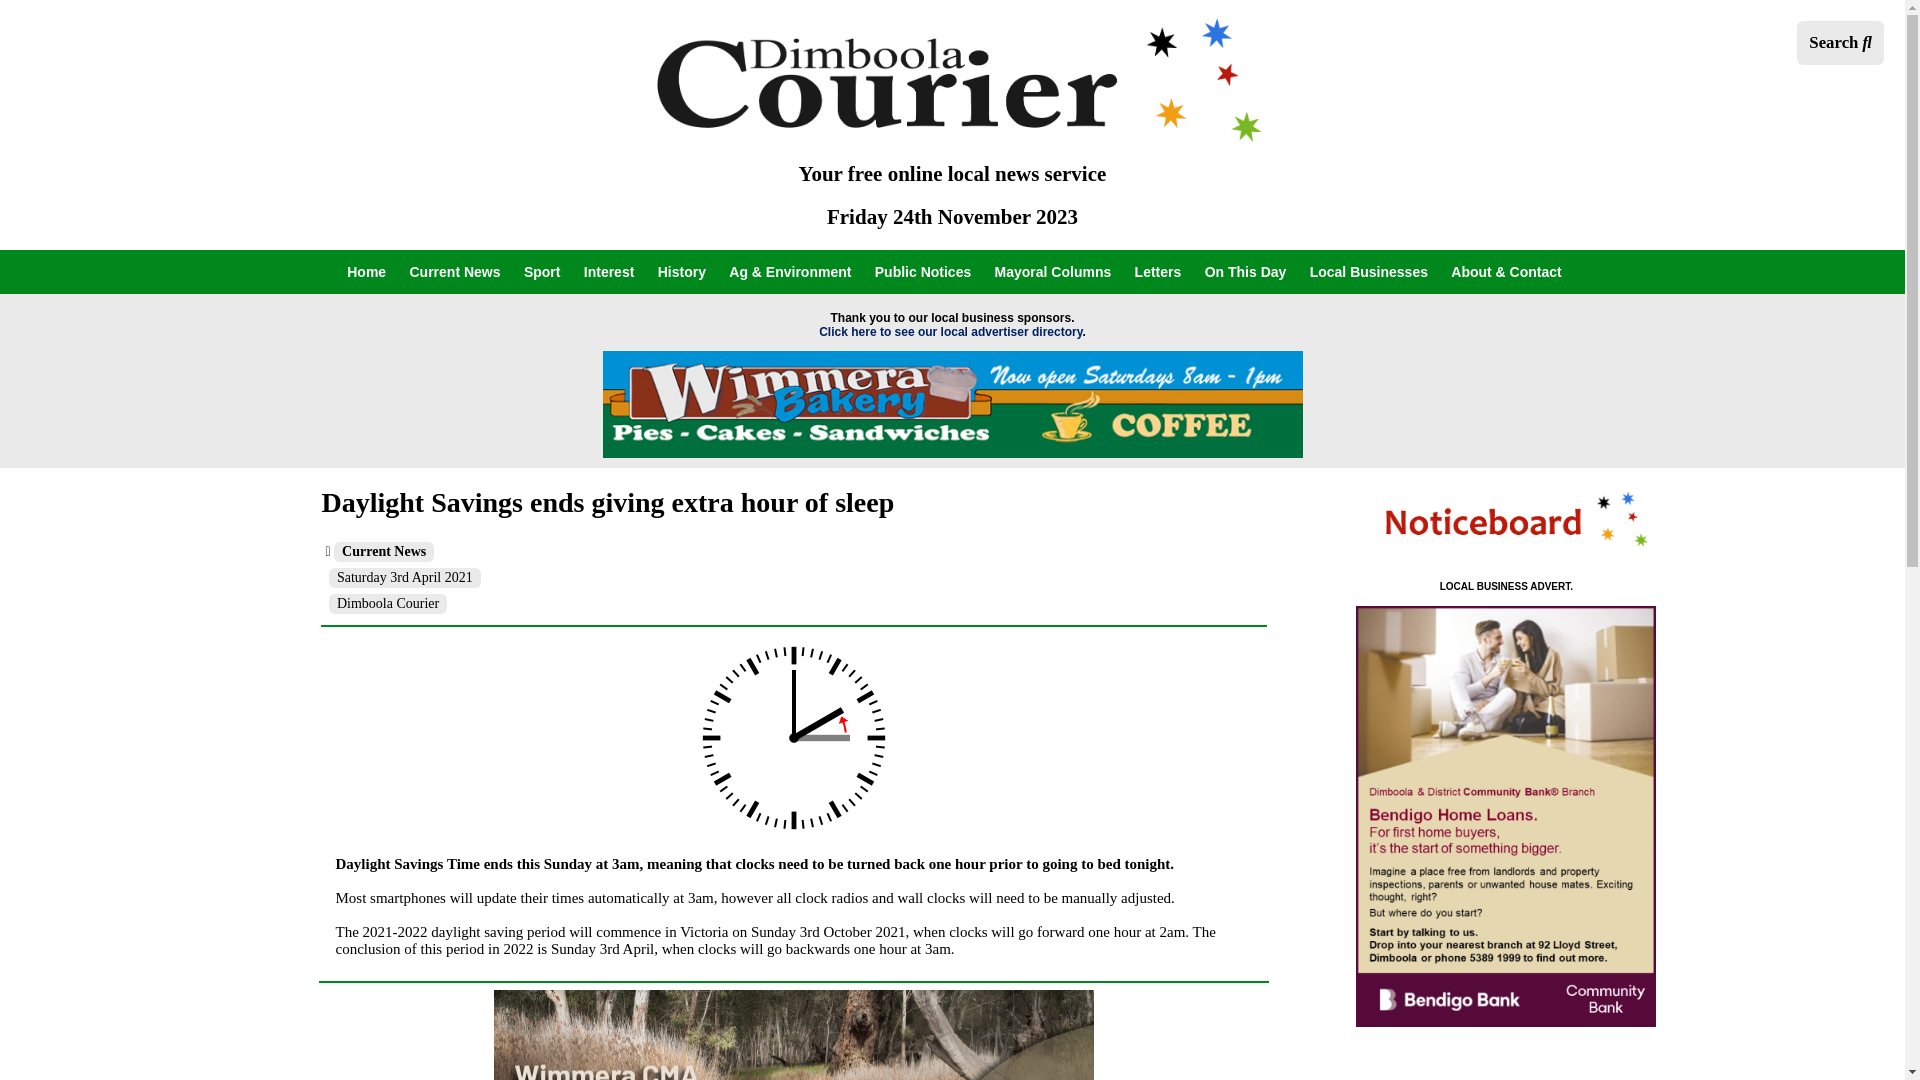  I want to click on Local Businesses, so click(1369, 272).